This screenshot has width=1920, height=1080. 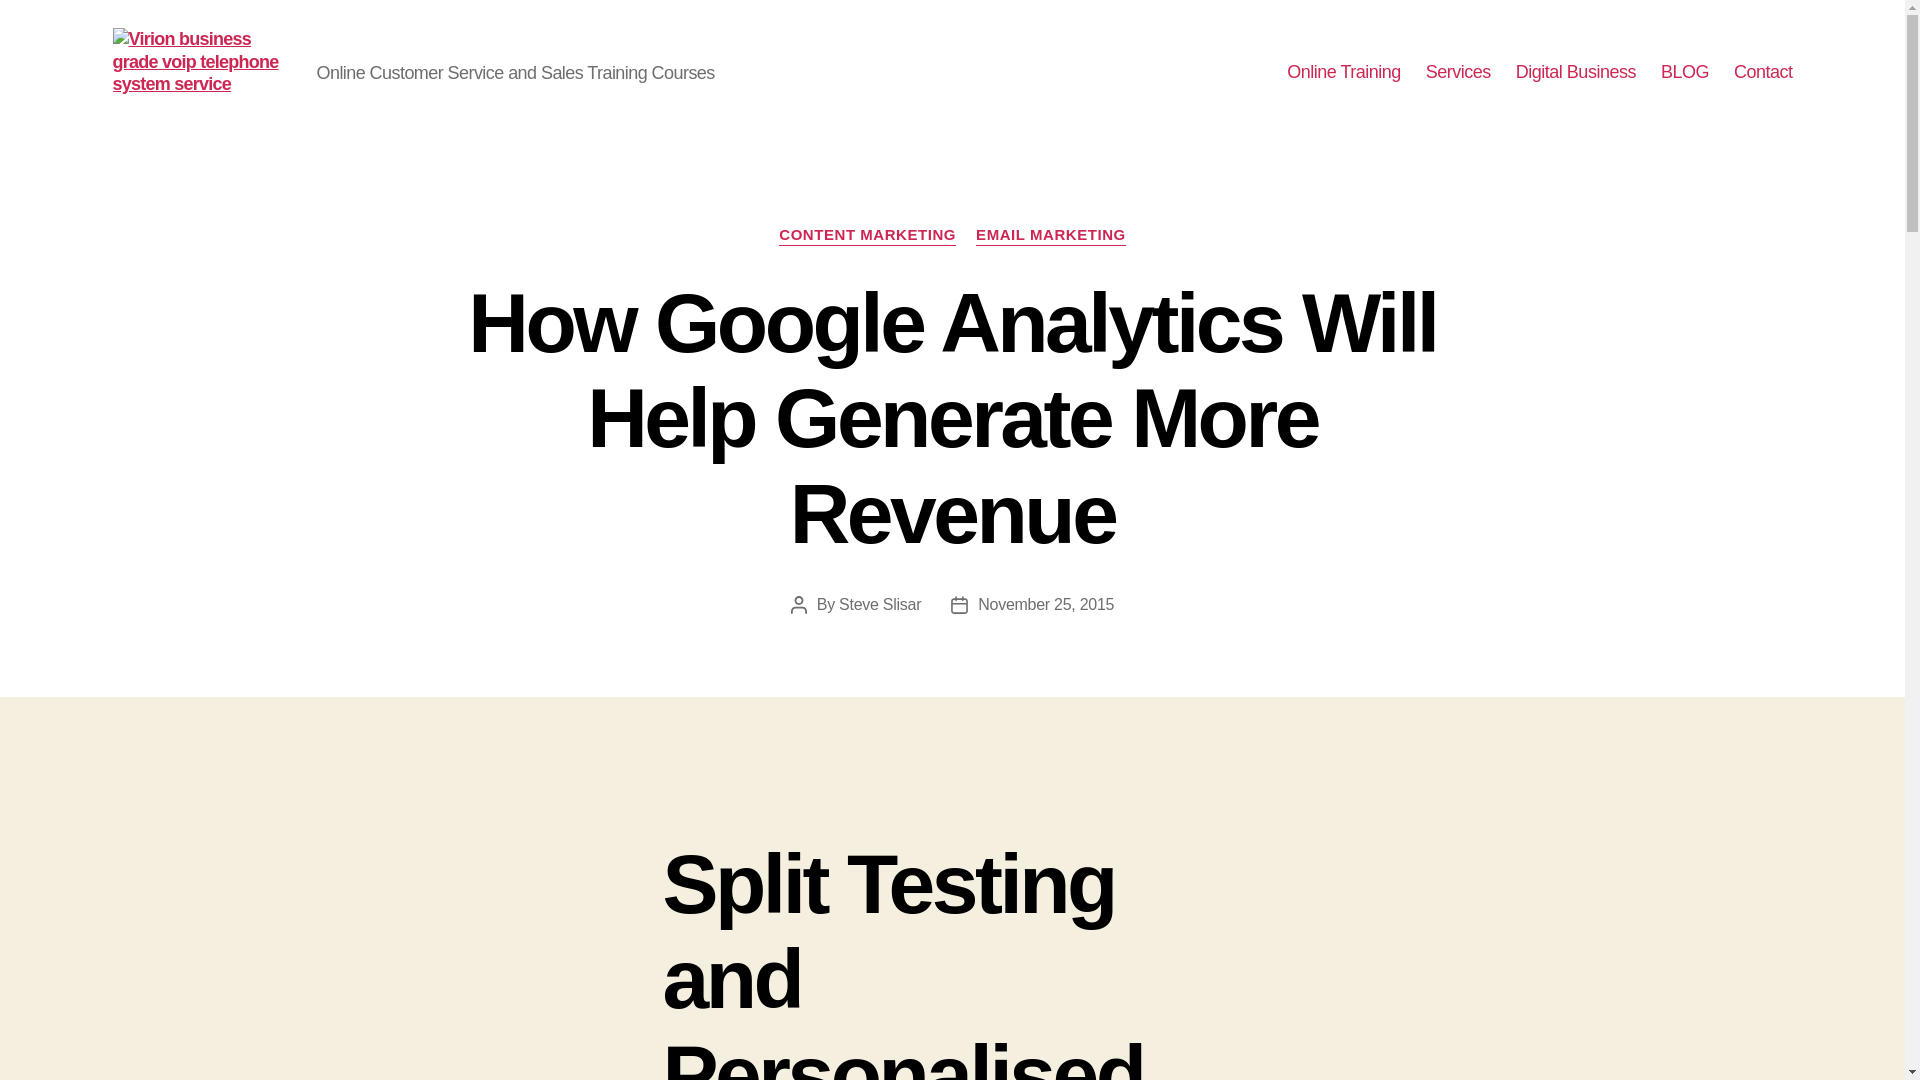 What do you see at coordinates (1684, 72) in the screenshot?
I see `BLOG` at bounding box center [1684, 72].